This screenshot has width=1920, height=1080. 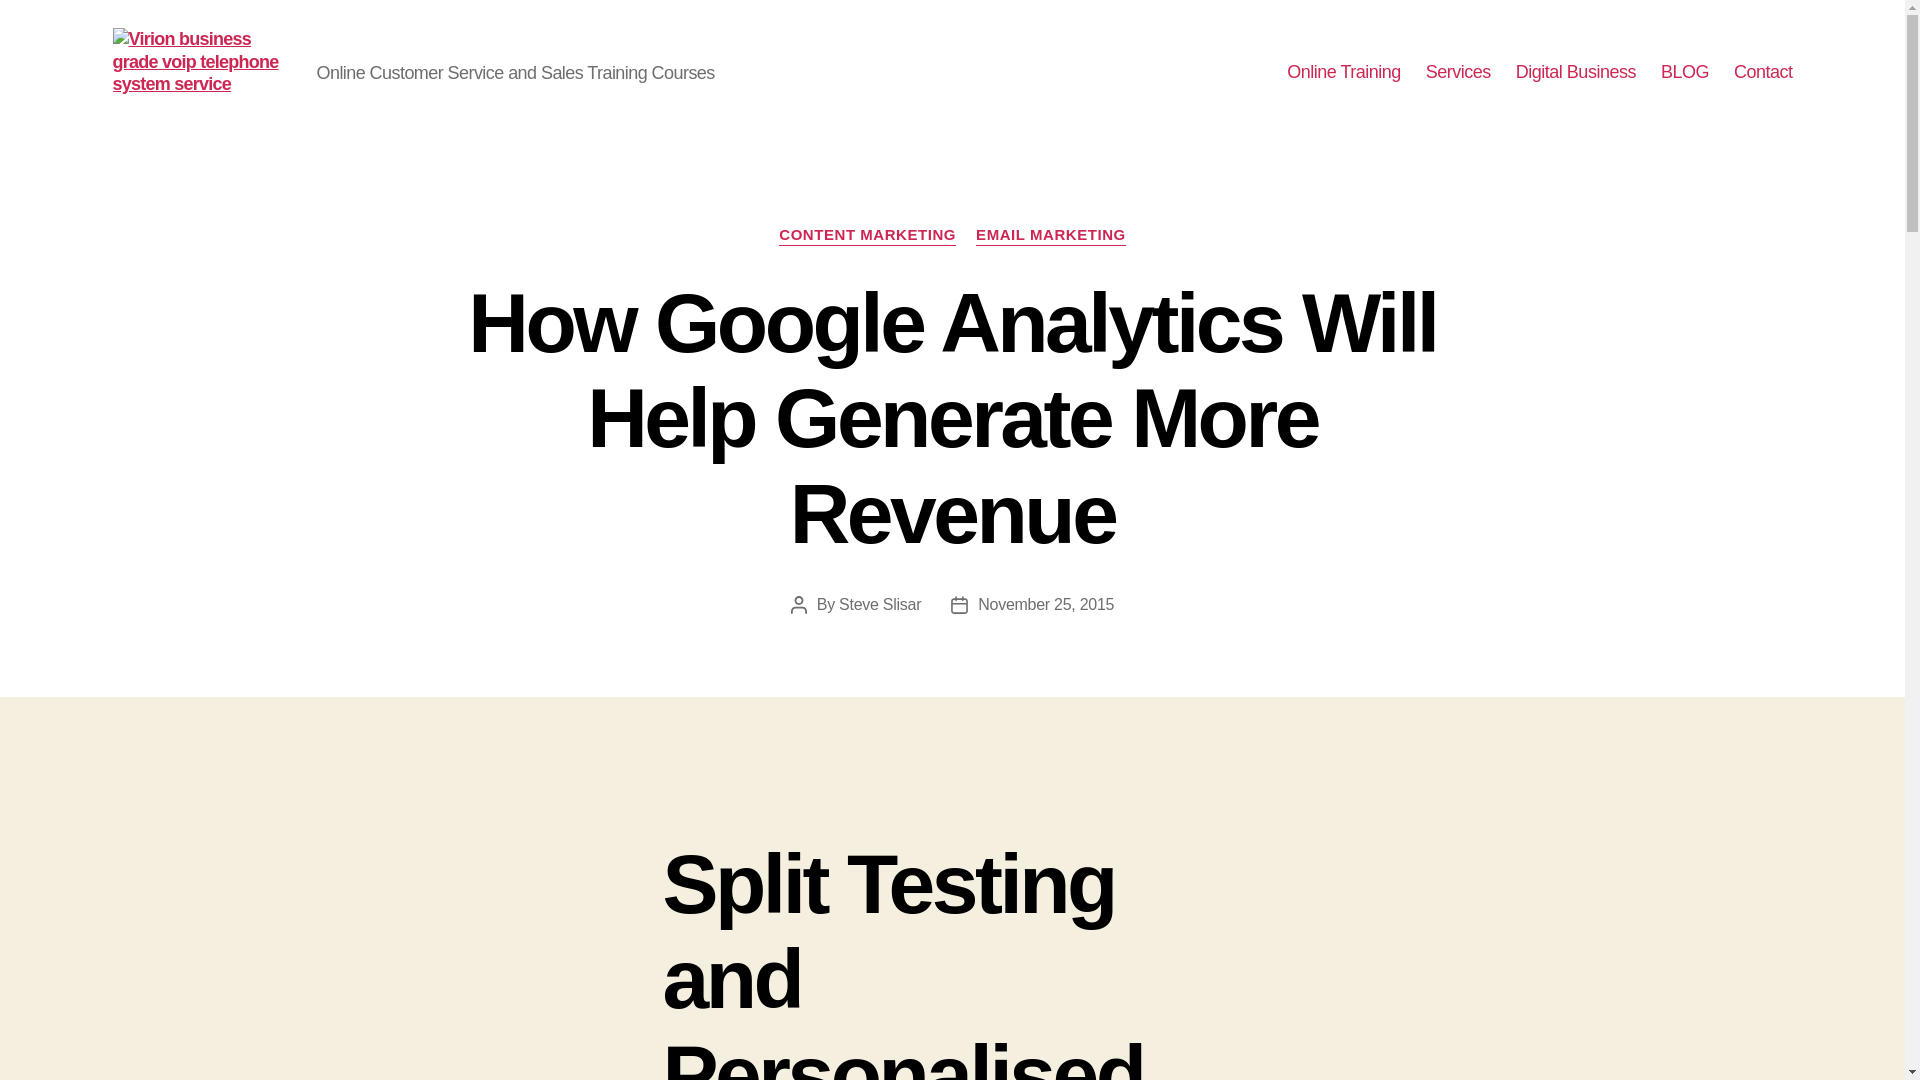 What do you see at coordinates (1684, 72) in the screenshot?
I see `BLOG` at bounding box center [1684, 72].